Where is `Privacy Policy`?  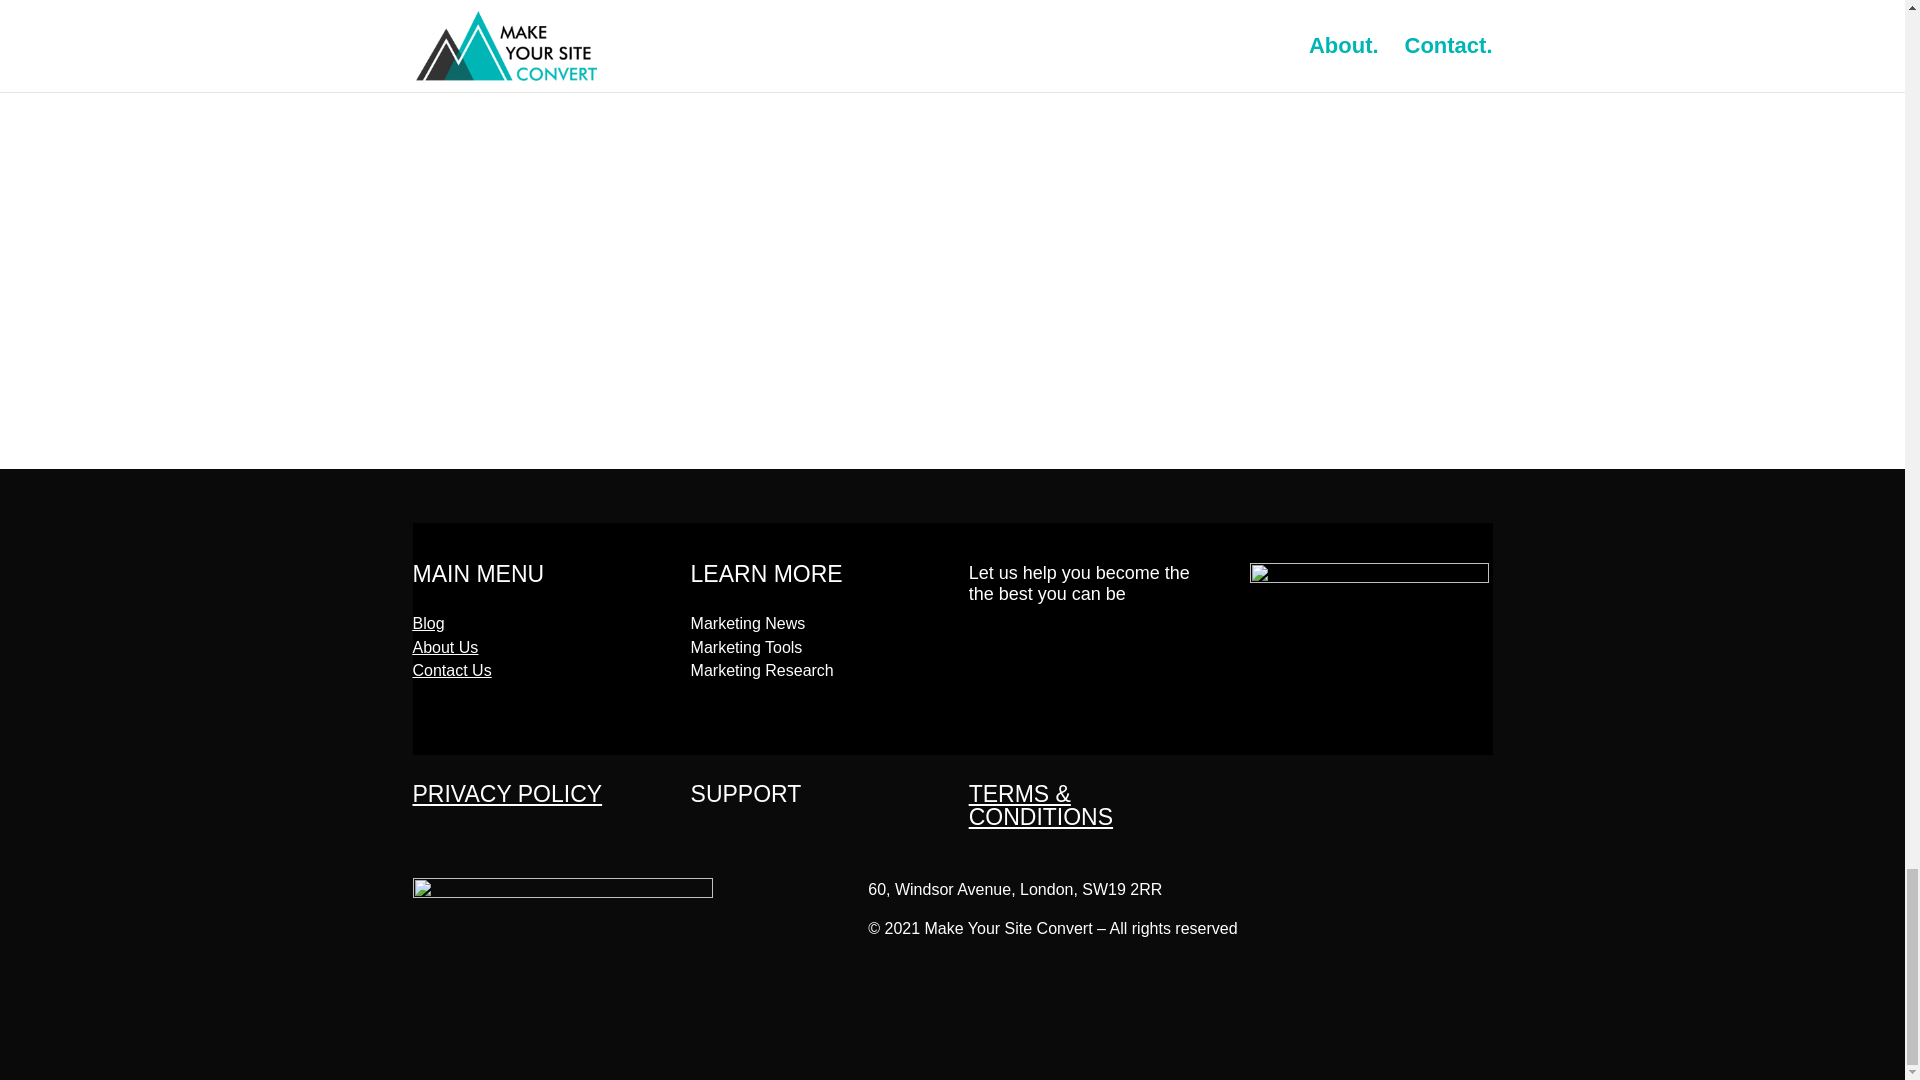
Privacy Policy is located at coordinates (507, 793).